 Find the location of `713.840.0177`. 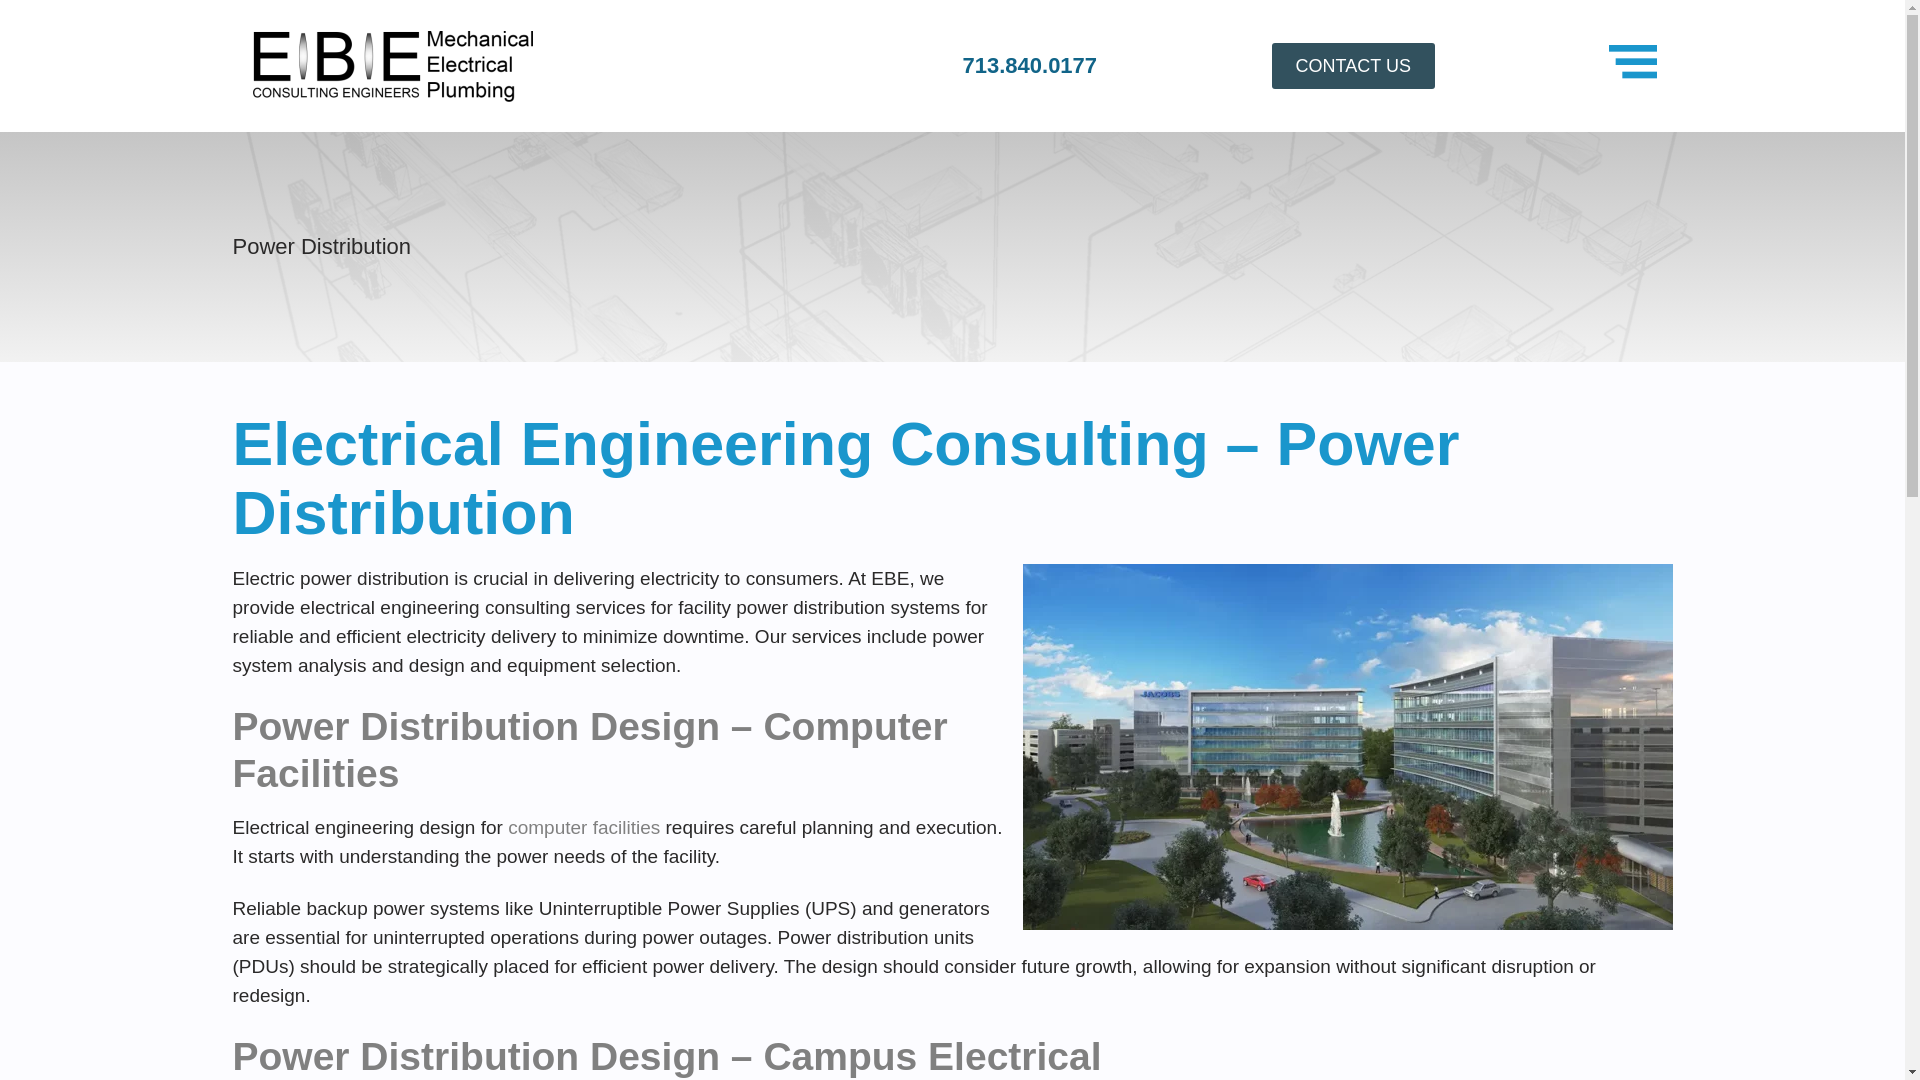

713.840.0177 is located at coordinates (1028, 64).